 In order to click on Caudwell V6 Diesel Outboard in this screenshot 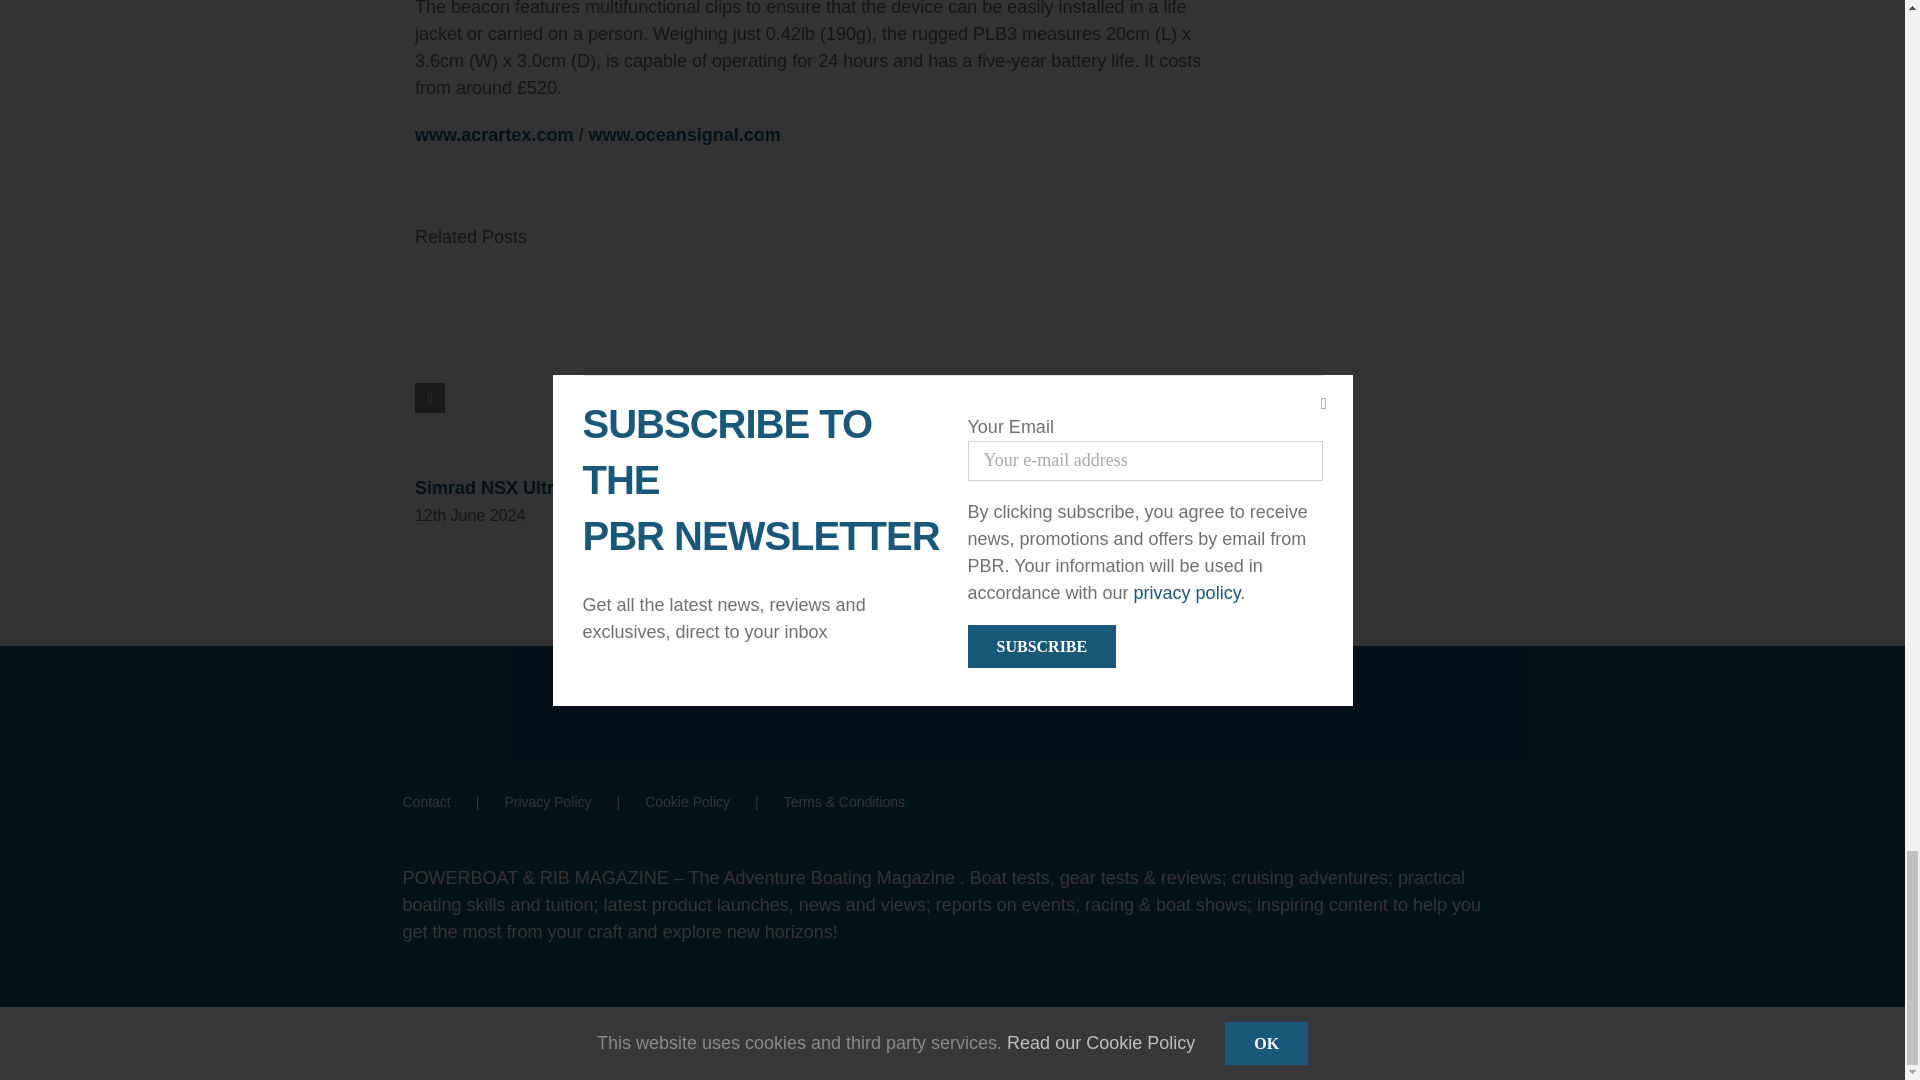, I will do `click(823, 488)`.